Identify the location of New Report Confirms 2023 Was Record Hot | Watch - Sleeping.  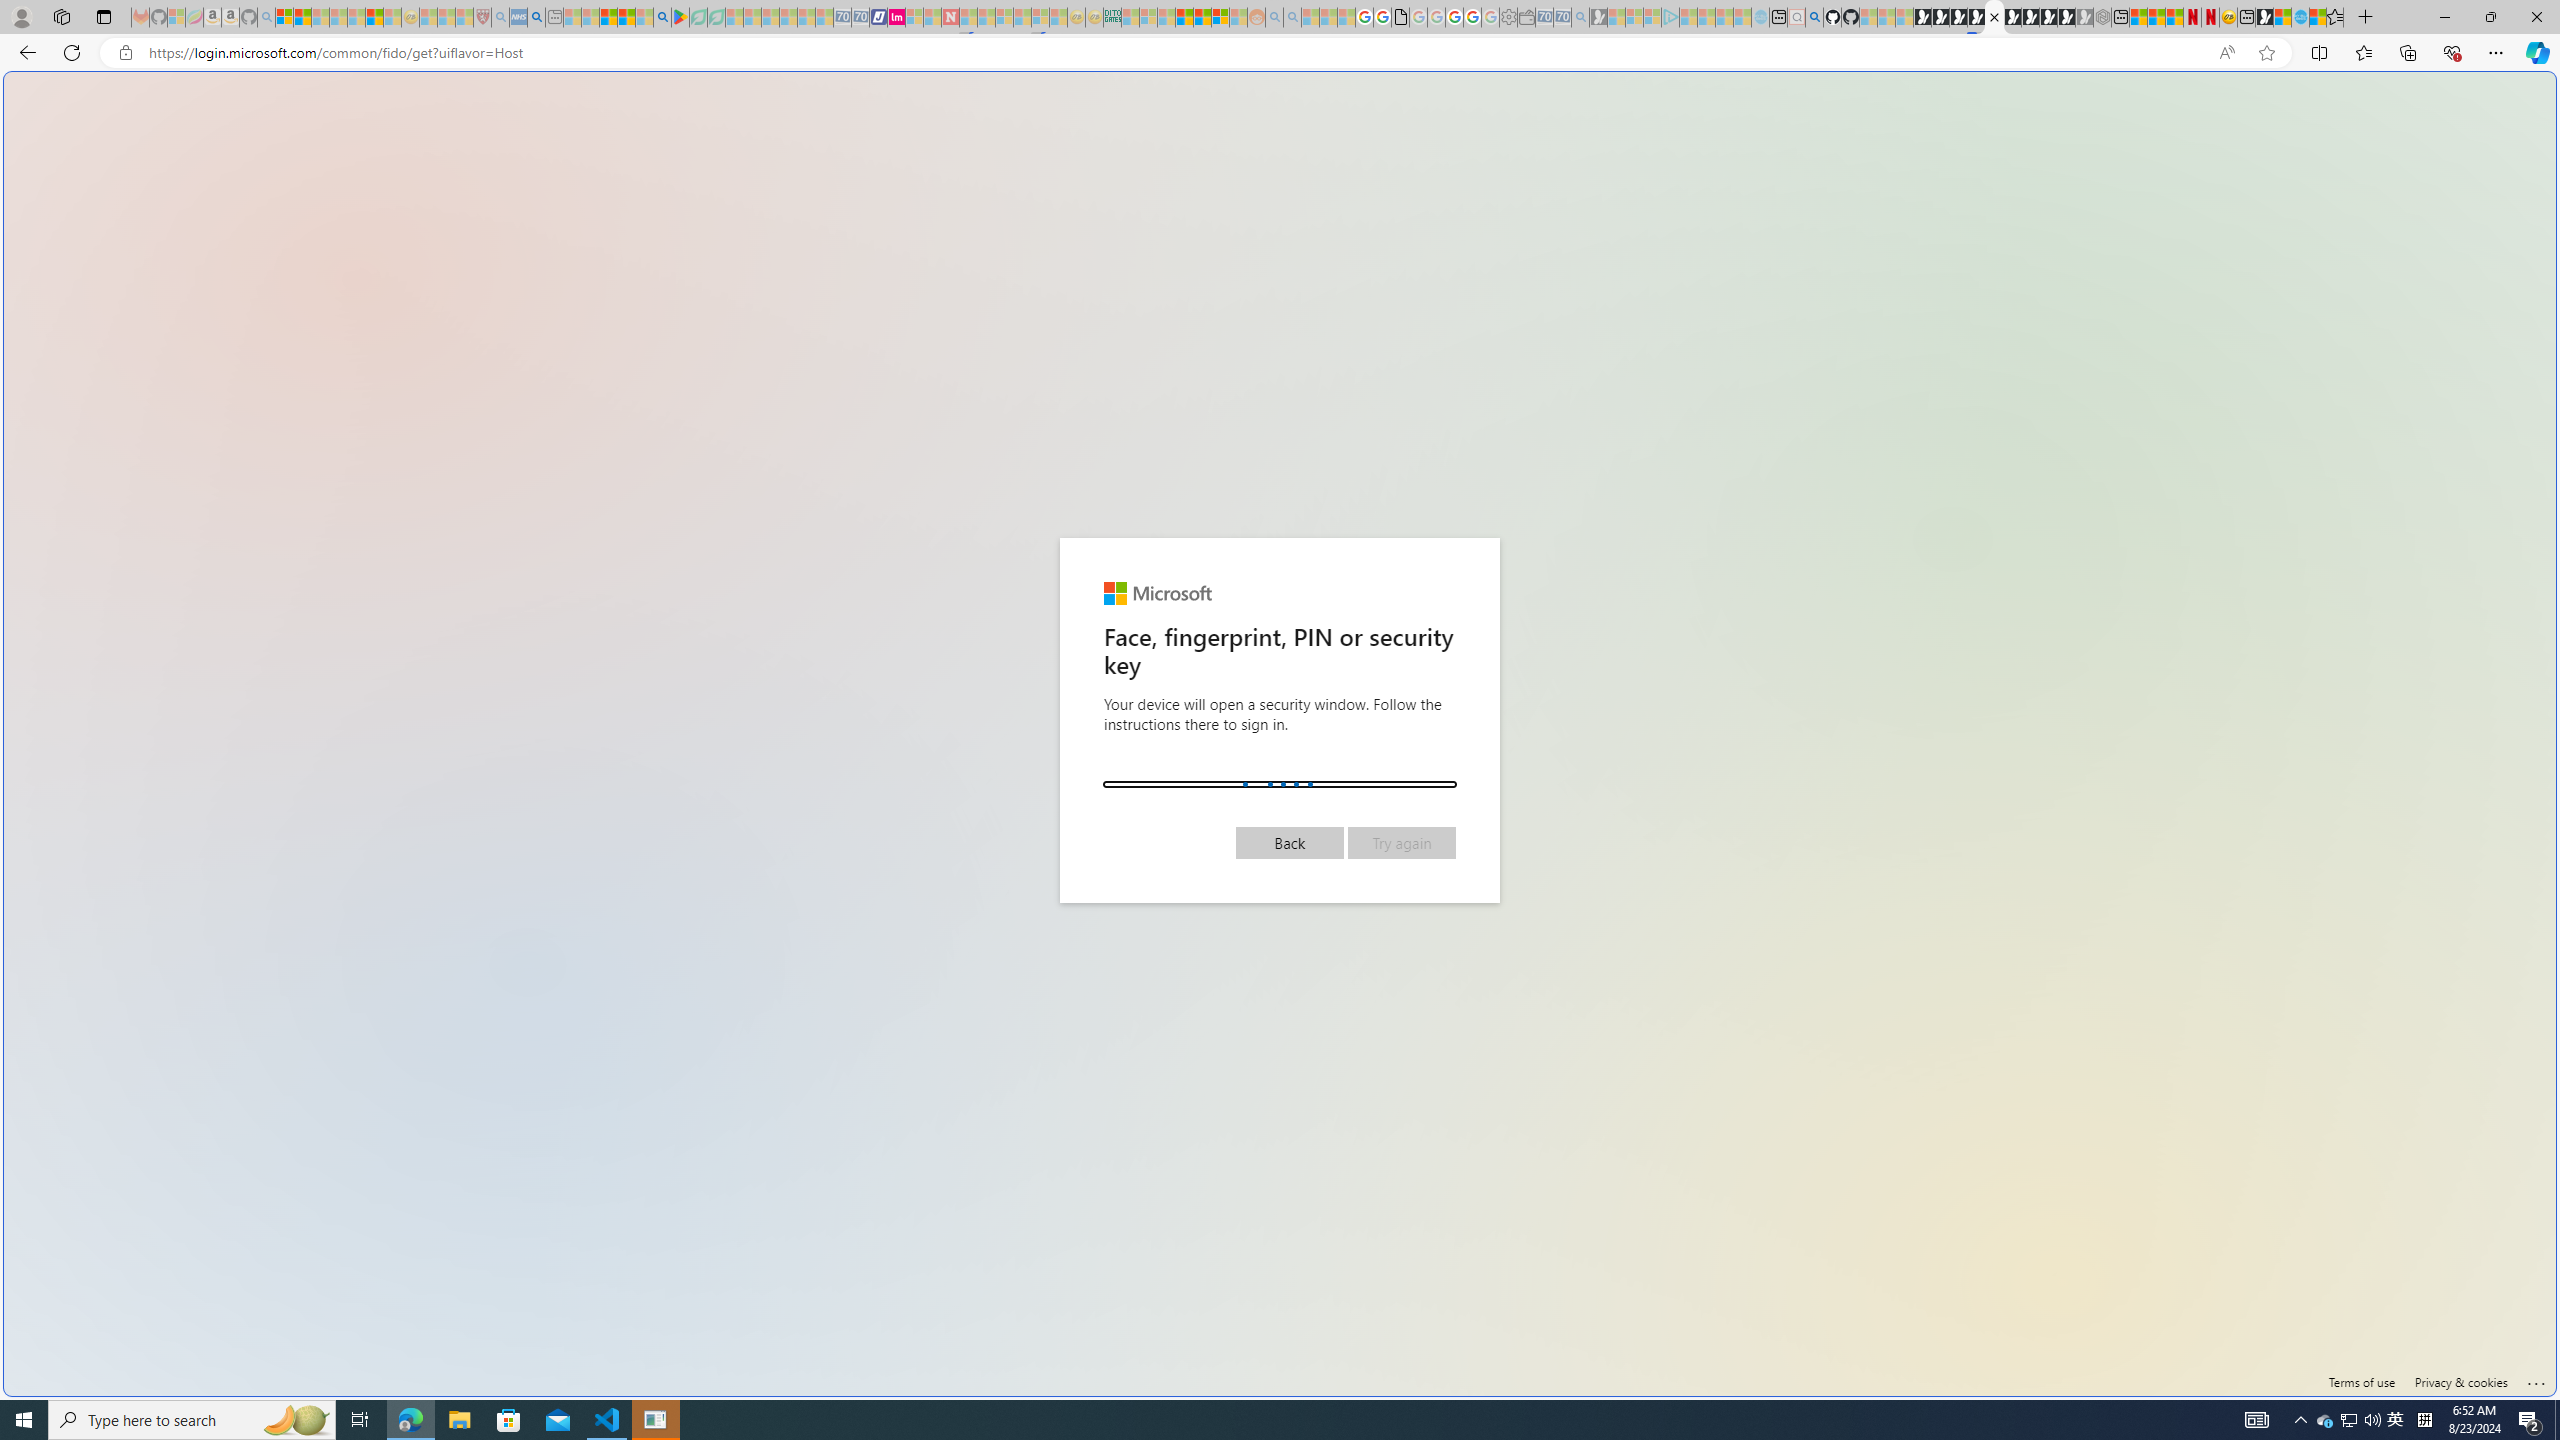
(355, 17).